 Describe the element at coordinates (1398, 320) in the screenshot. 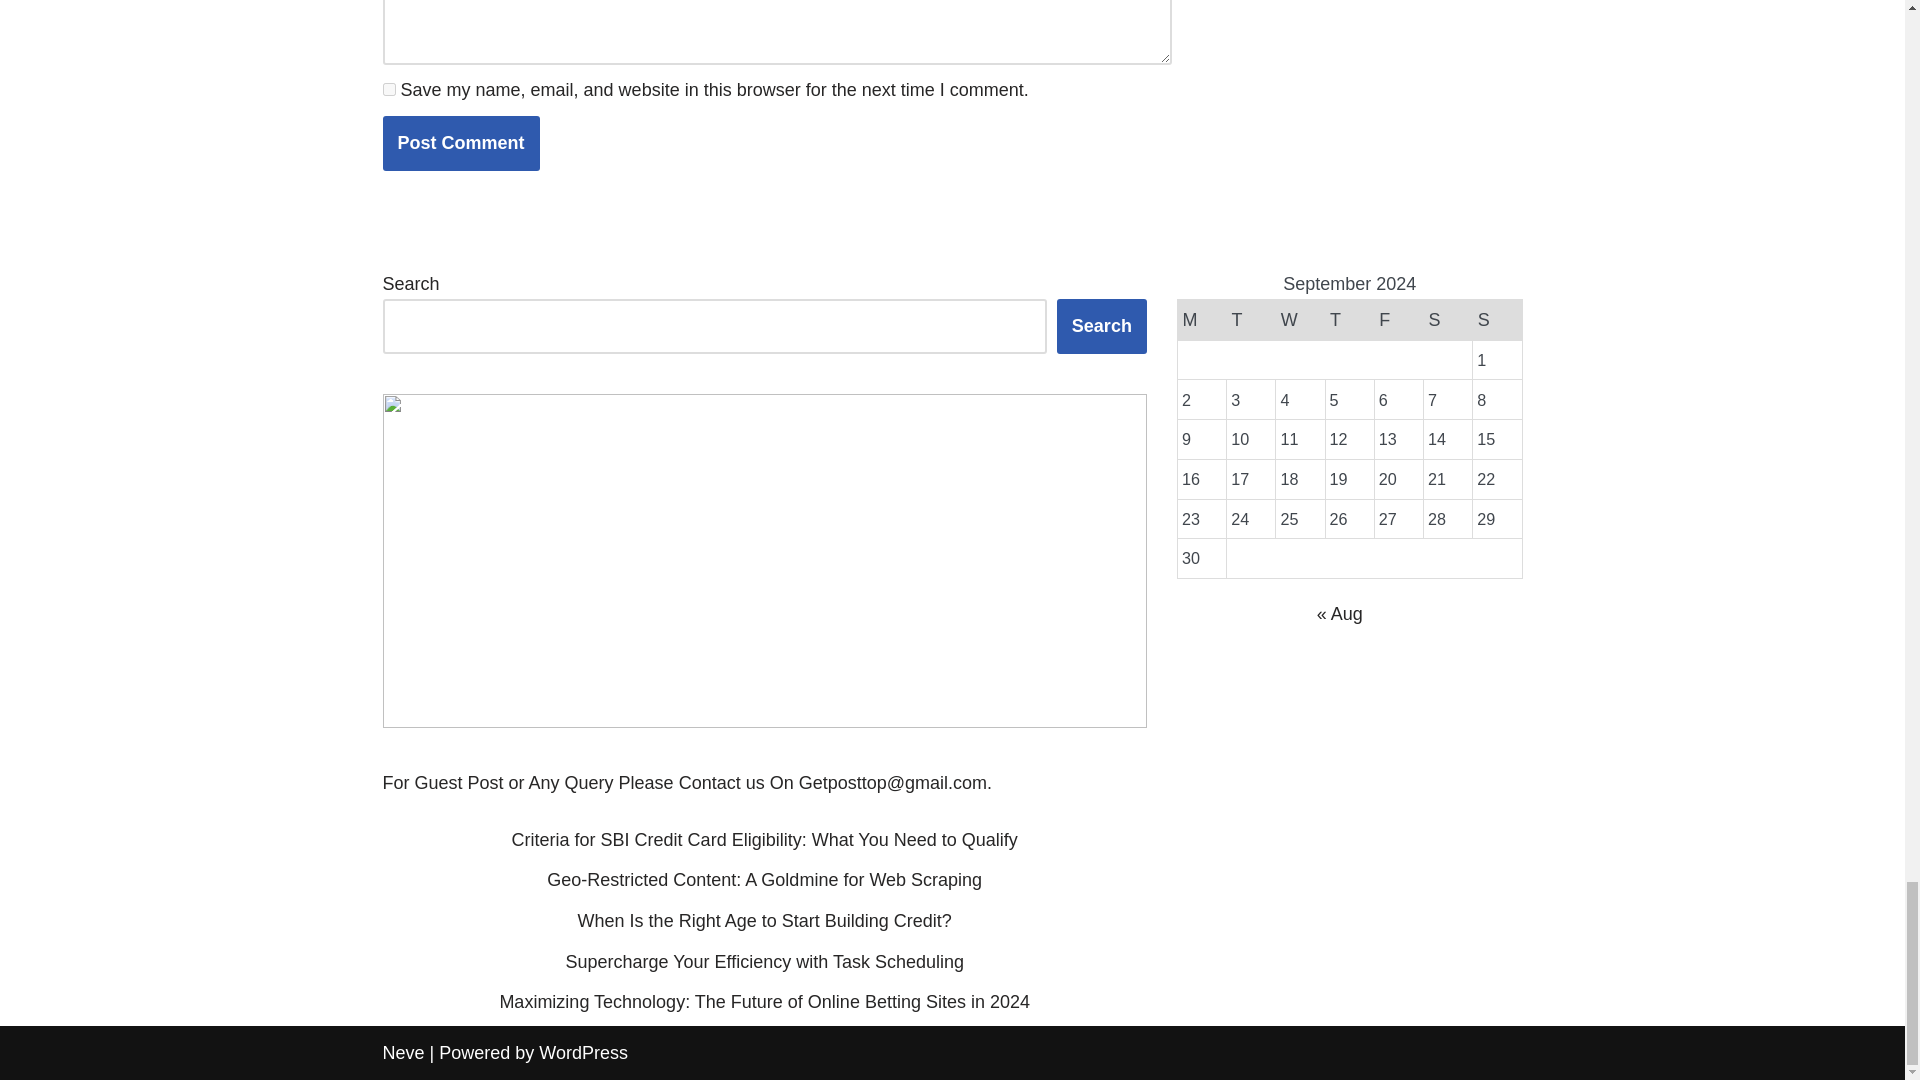

I see `Friday` at that location.